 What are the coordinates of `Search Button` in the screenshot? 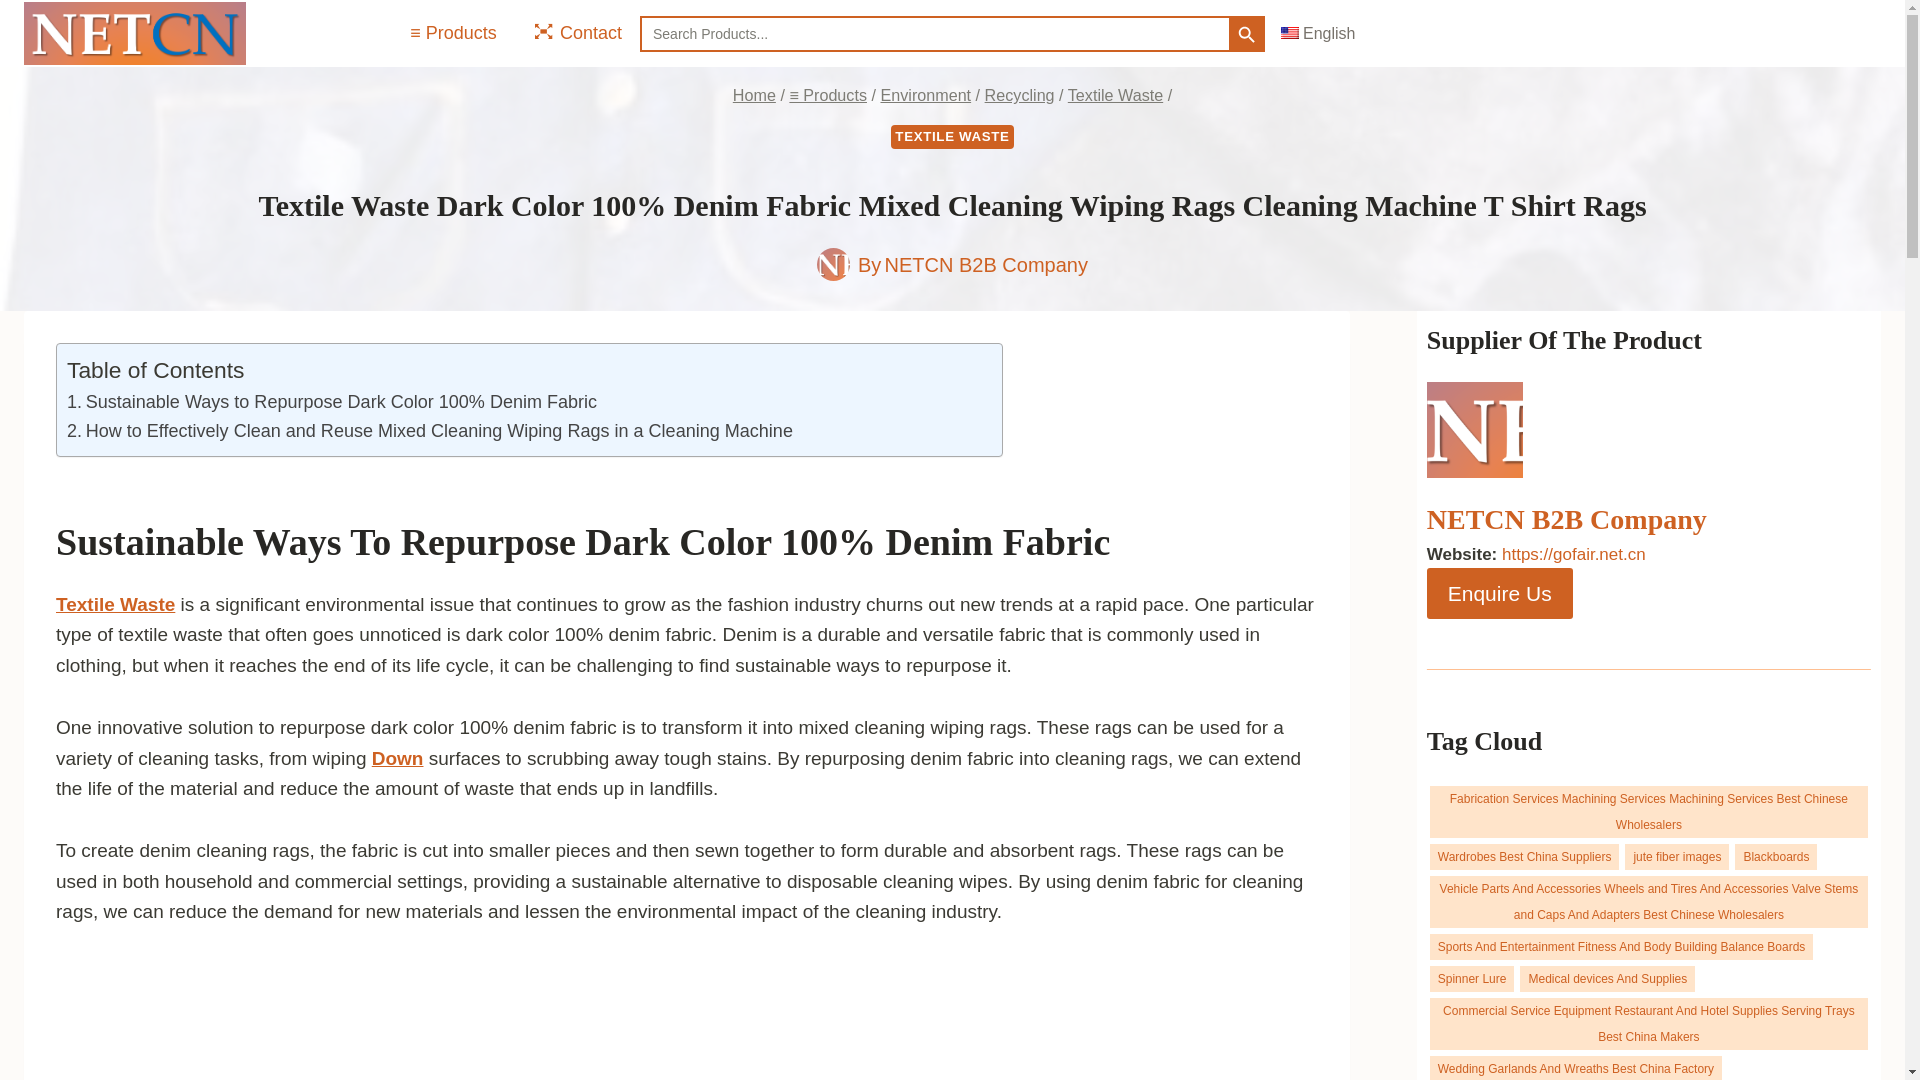 It's located at (1246, 34).